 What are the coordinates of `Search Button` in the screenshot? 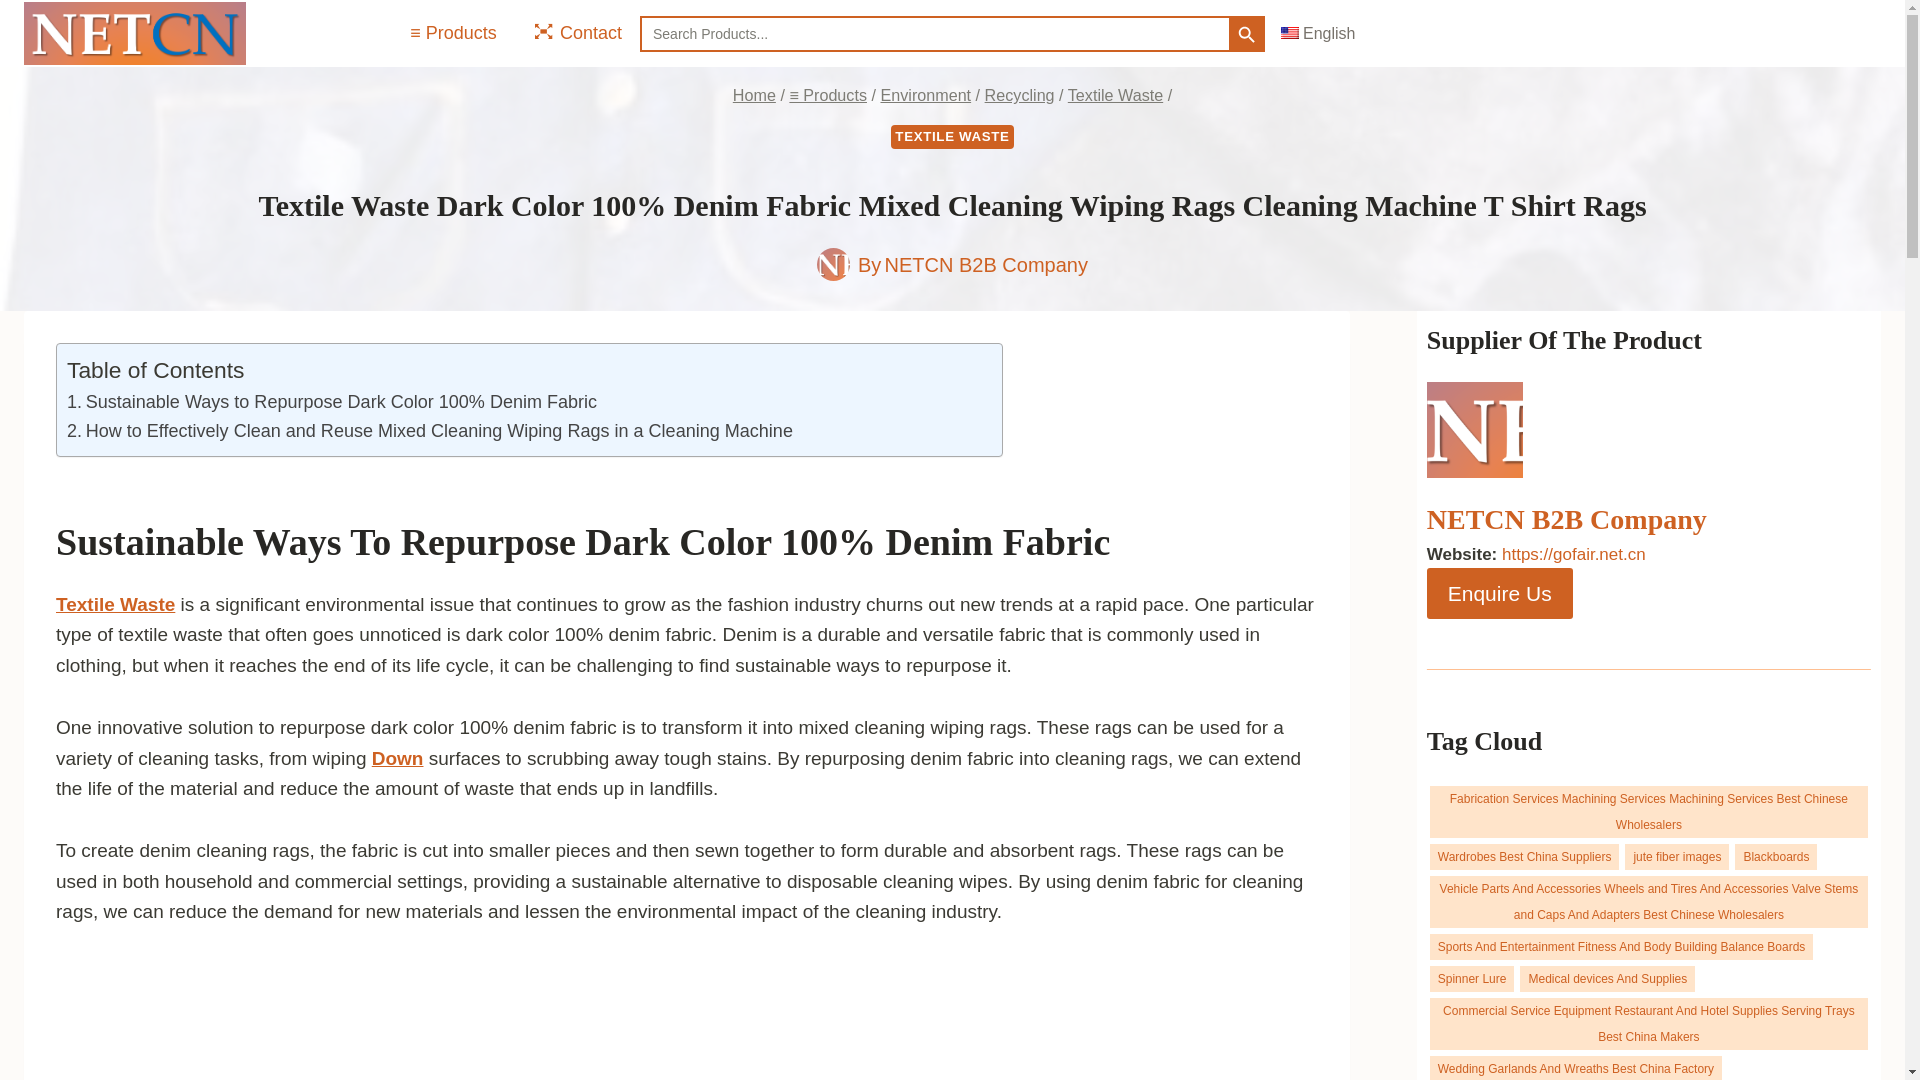 It's located at (1246, 34).